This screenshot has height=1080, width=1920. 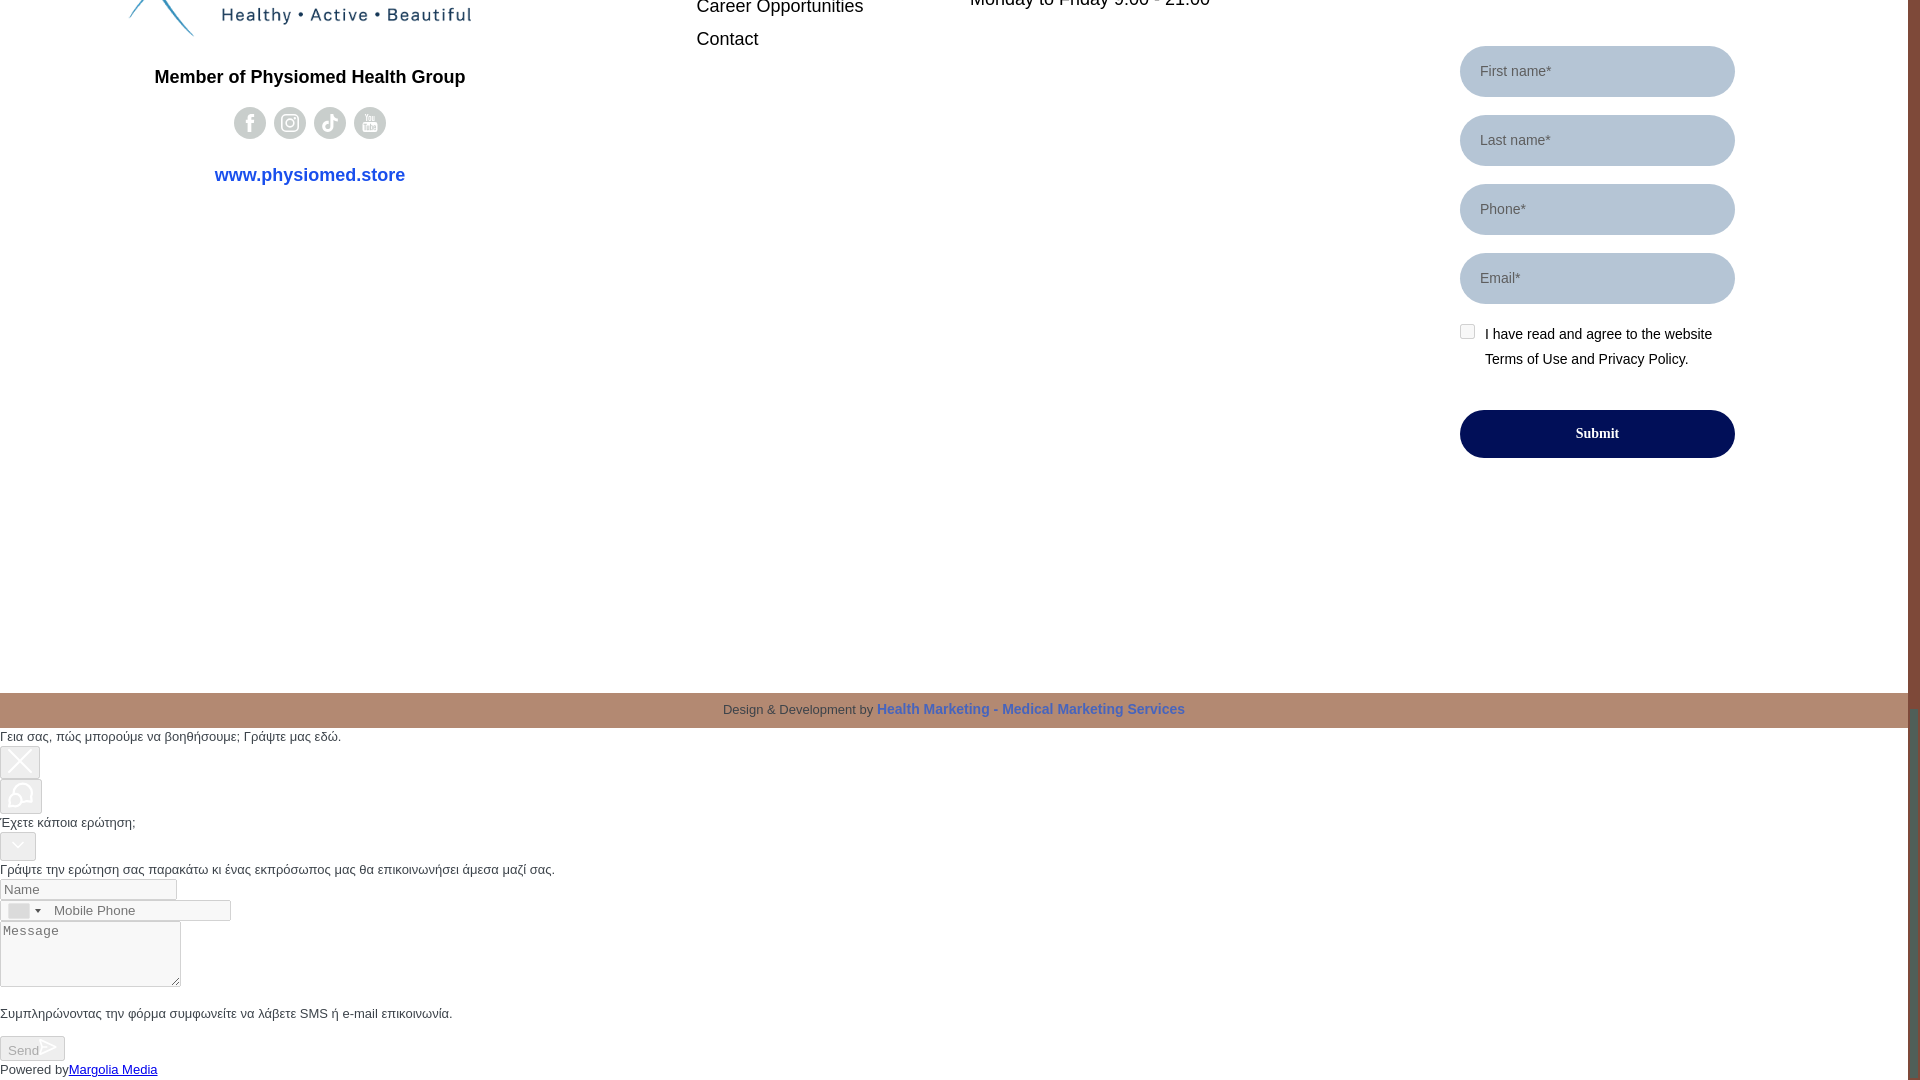 I want to click on Member of Physiomed Health Group, so click(x=310, y=76).